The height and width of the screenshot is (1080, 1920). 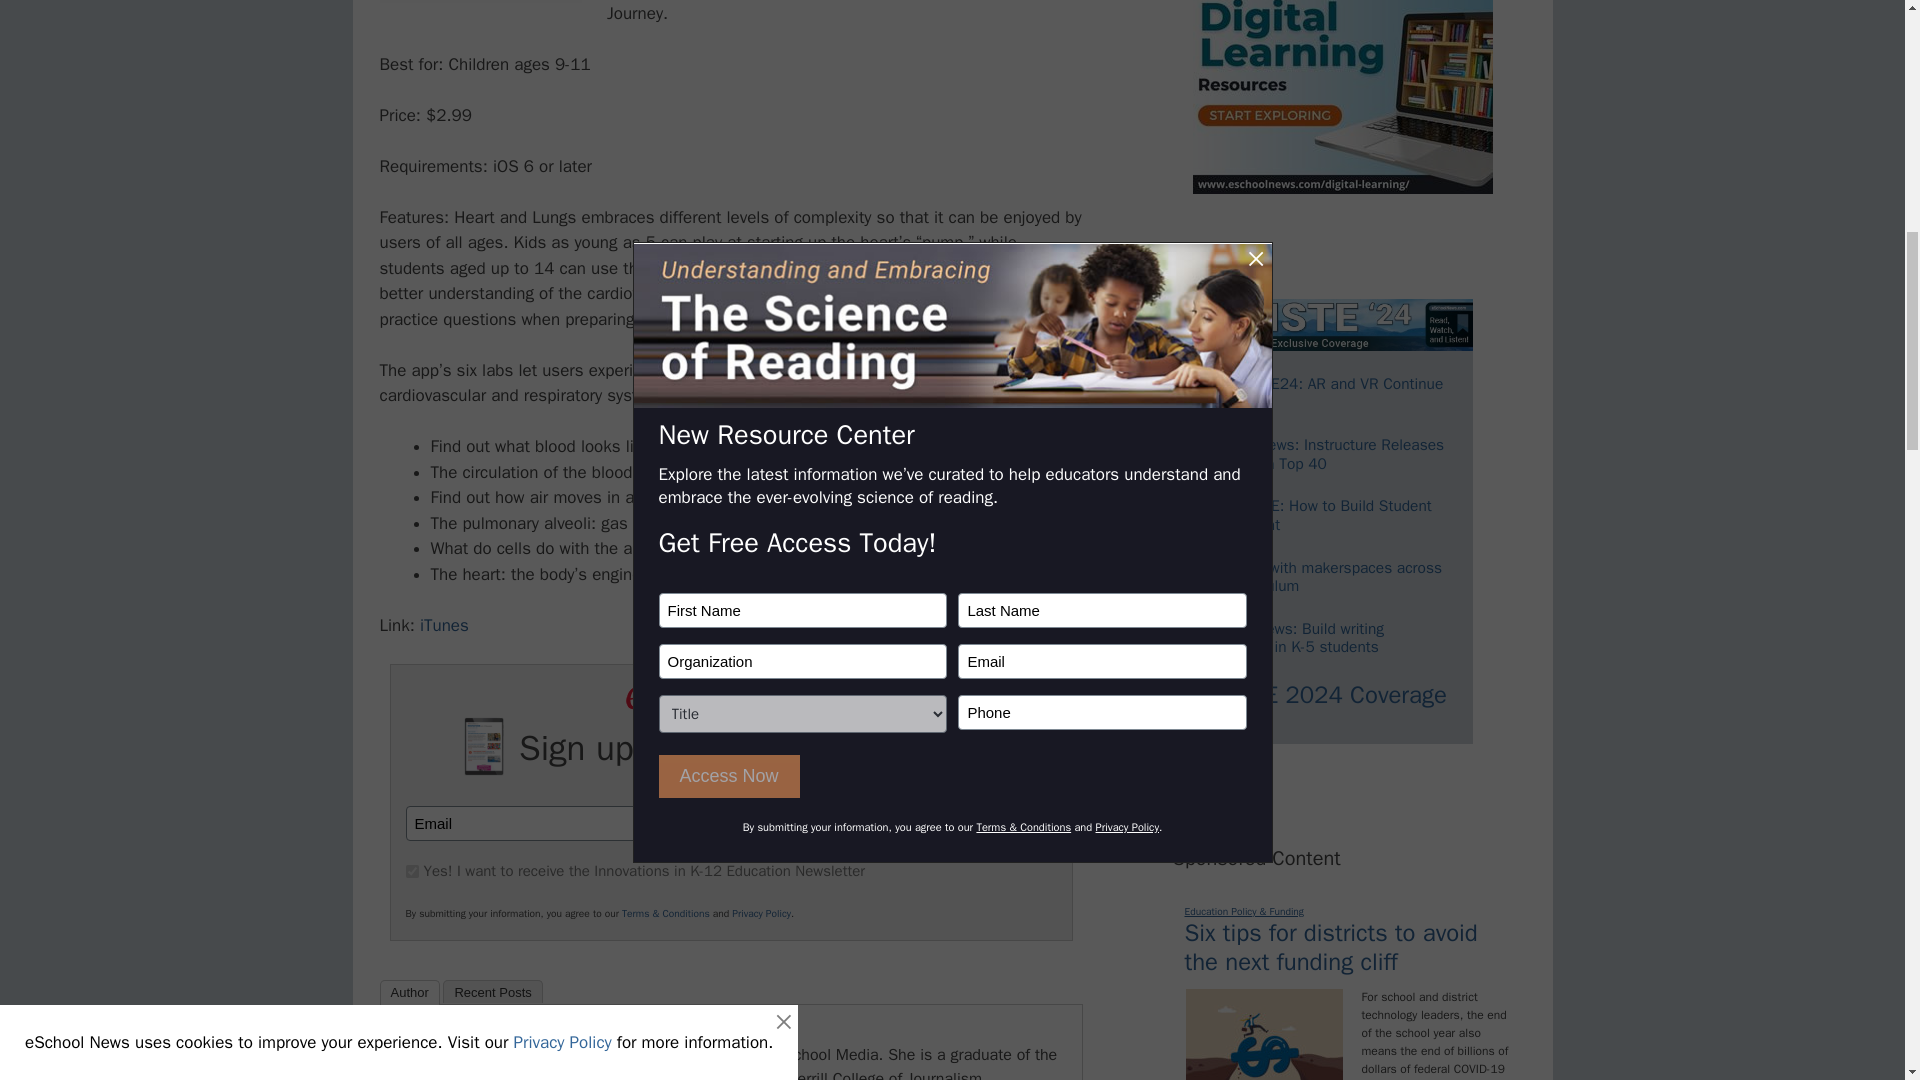 I want to click on 100, so click(x=412, y=872).